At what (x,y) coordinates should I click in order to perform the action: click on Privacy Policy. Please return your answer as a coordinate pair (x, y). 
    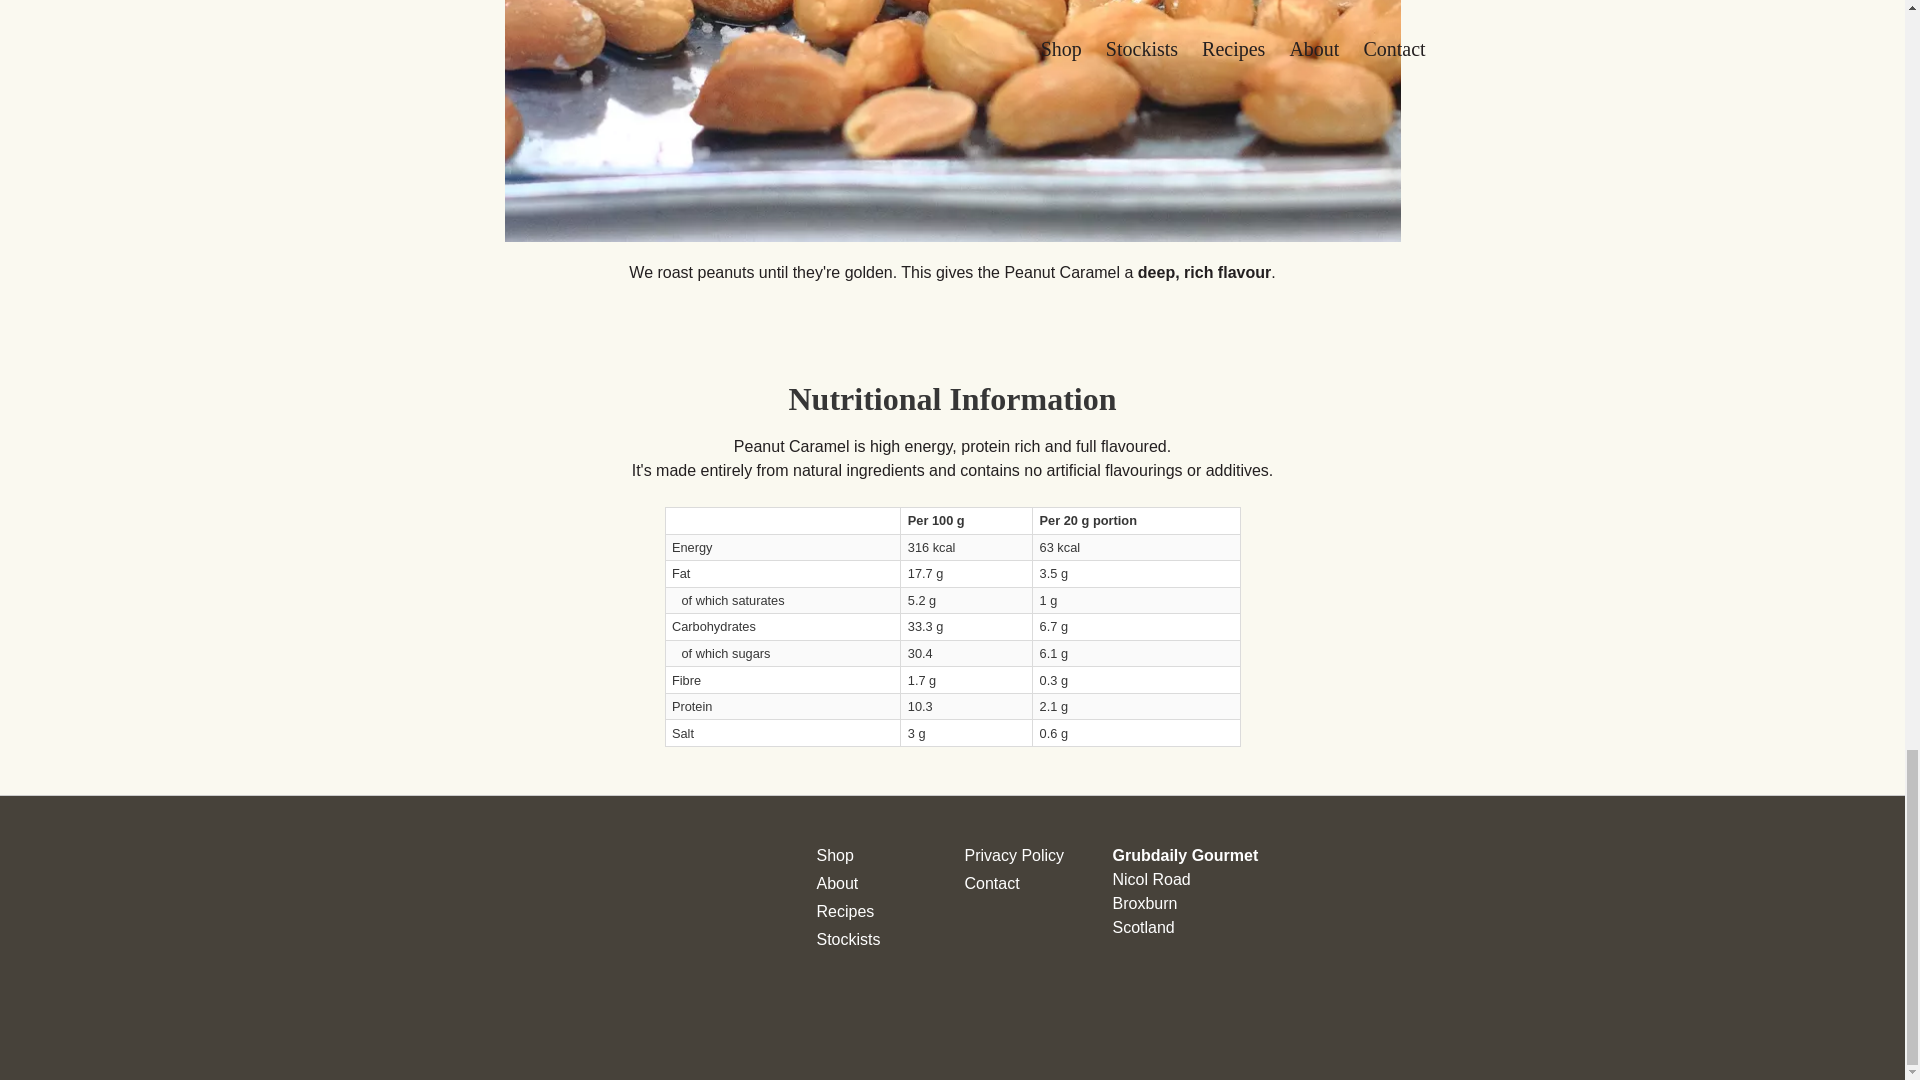
    Looking at the image, I should click on (1013, 855).